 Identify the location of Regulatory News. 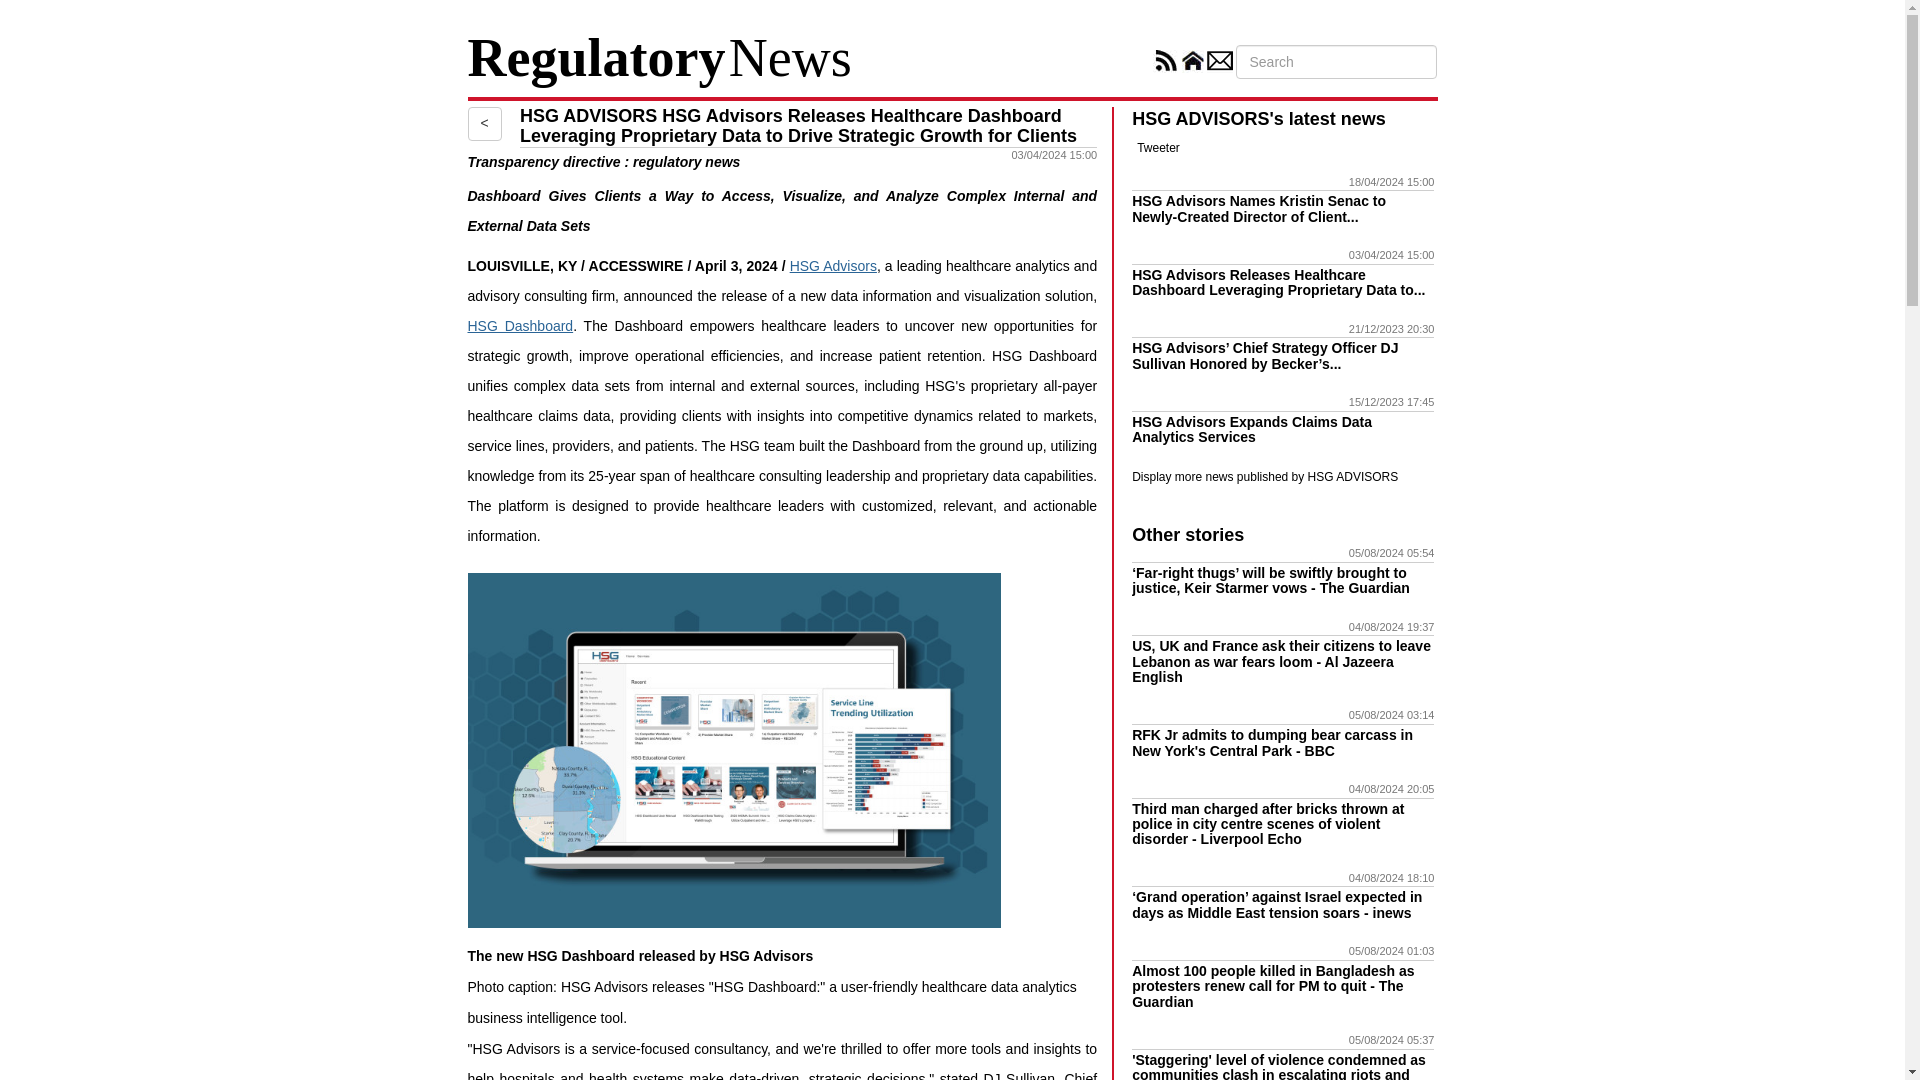
(660, 71).